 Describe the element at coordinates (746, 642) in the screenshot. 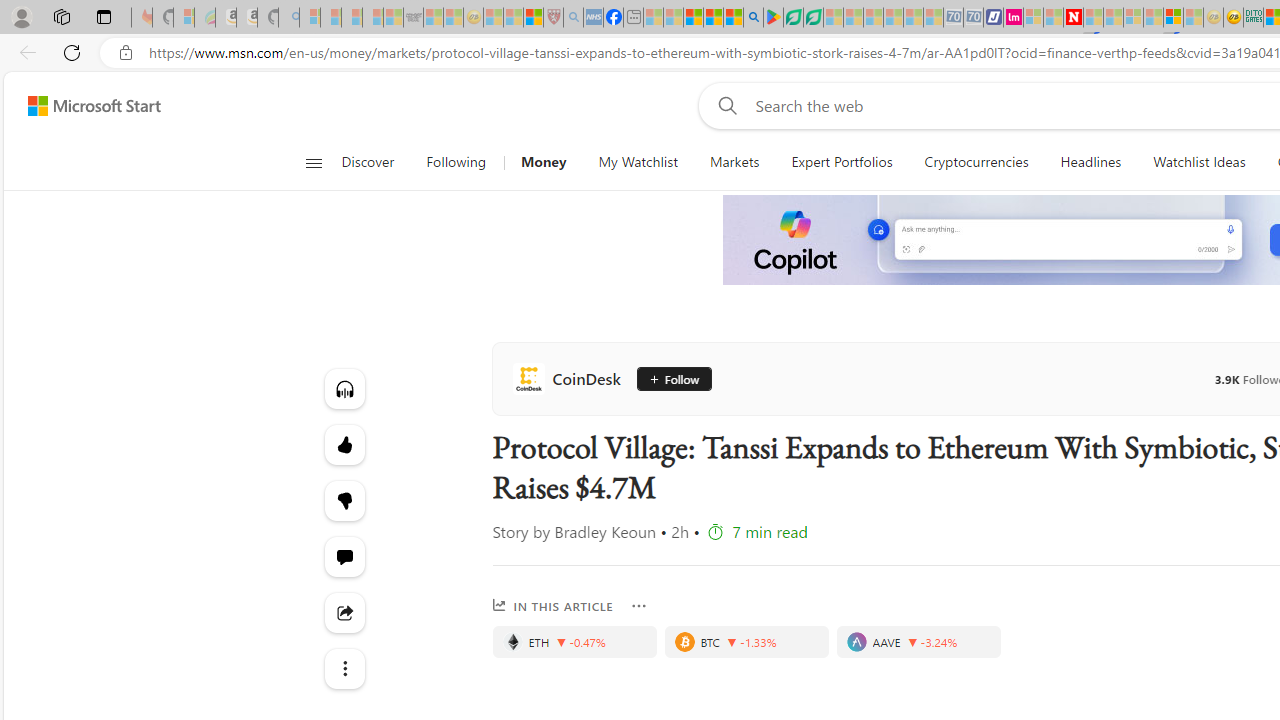

I see `BTC, Bitcoin. Price is 60,500.89. Decreased by -1.33%` at that location.